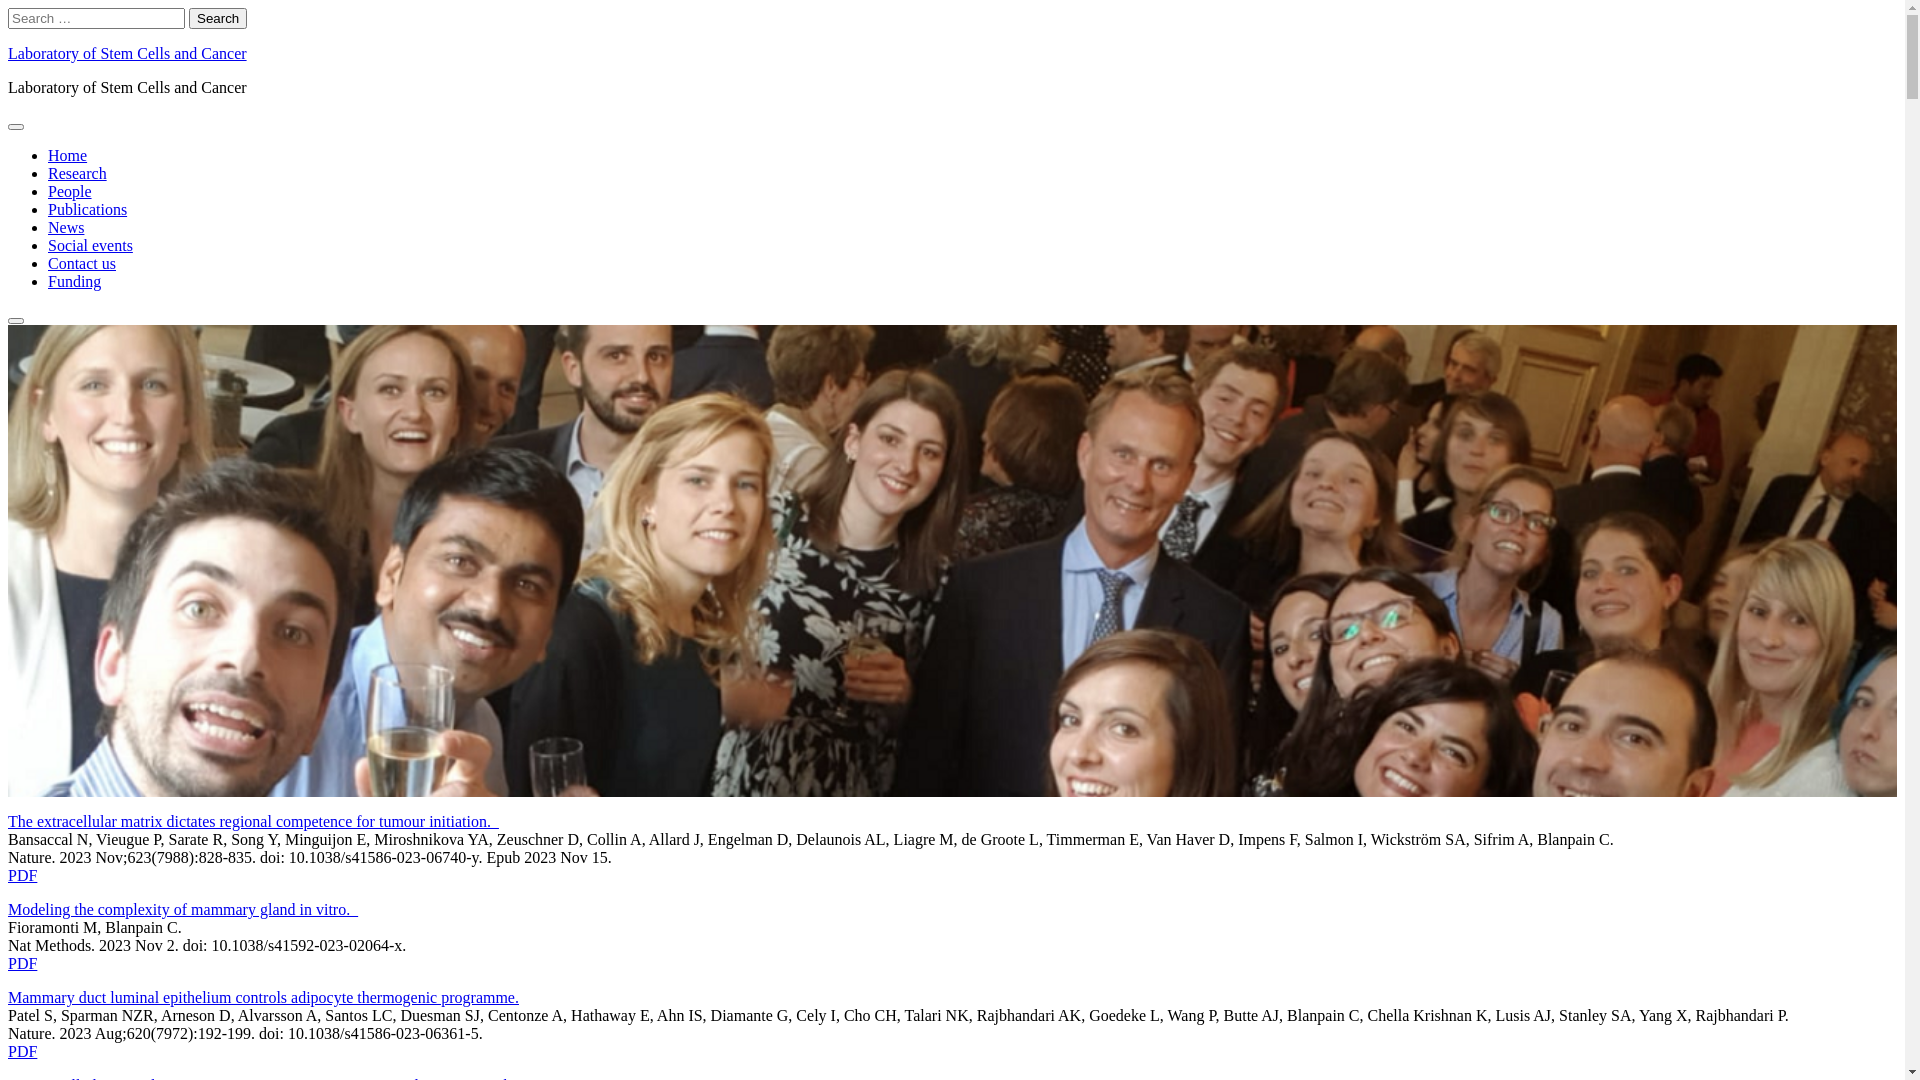 This screenshot has height=1080, width=1920. What do you see at coordinates (88, 210) in the screenshot?
I see `Publications` at bounding box center [88, 210].